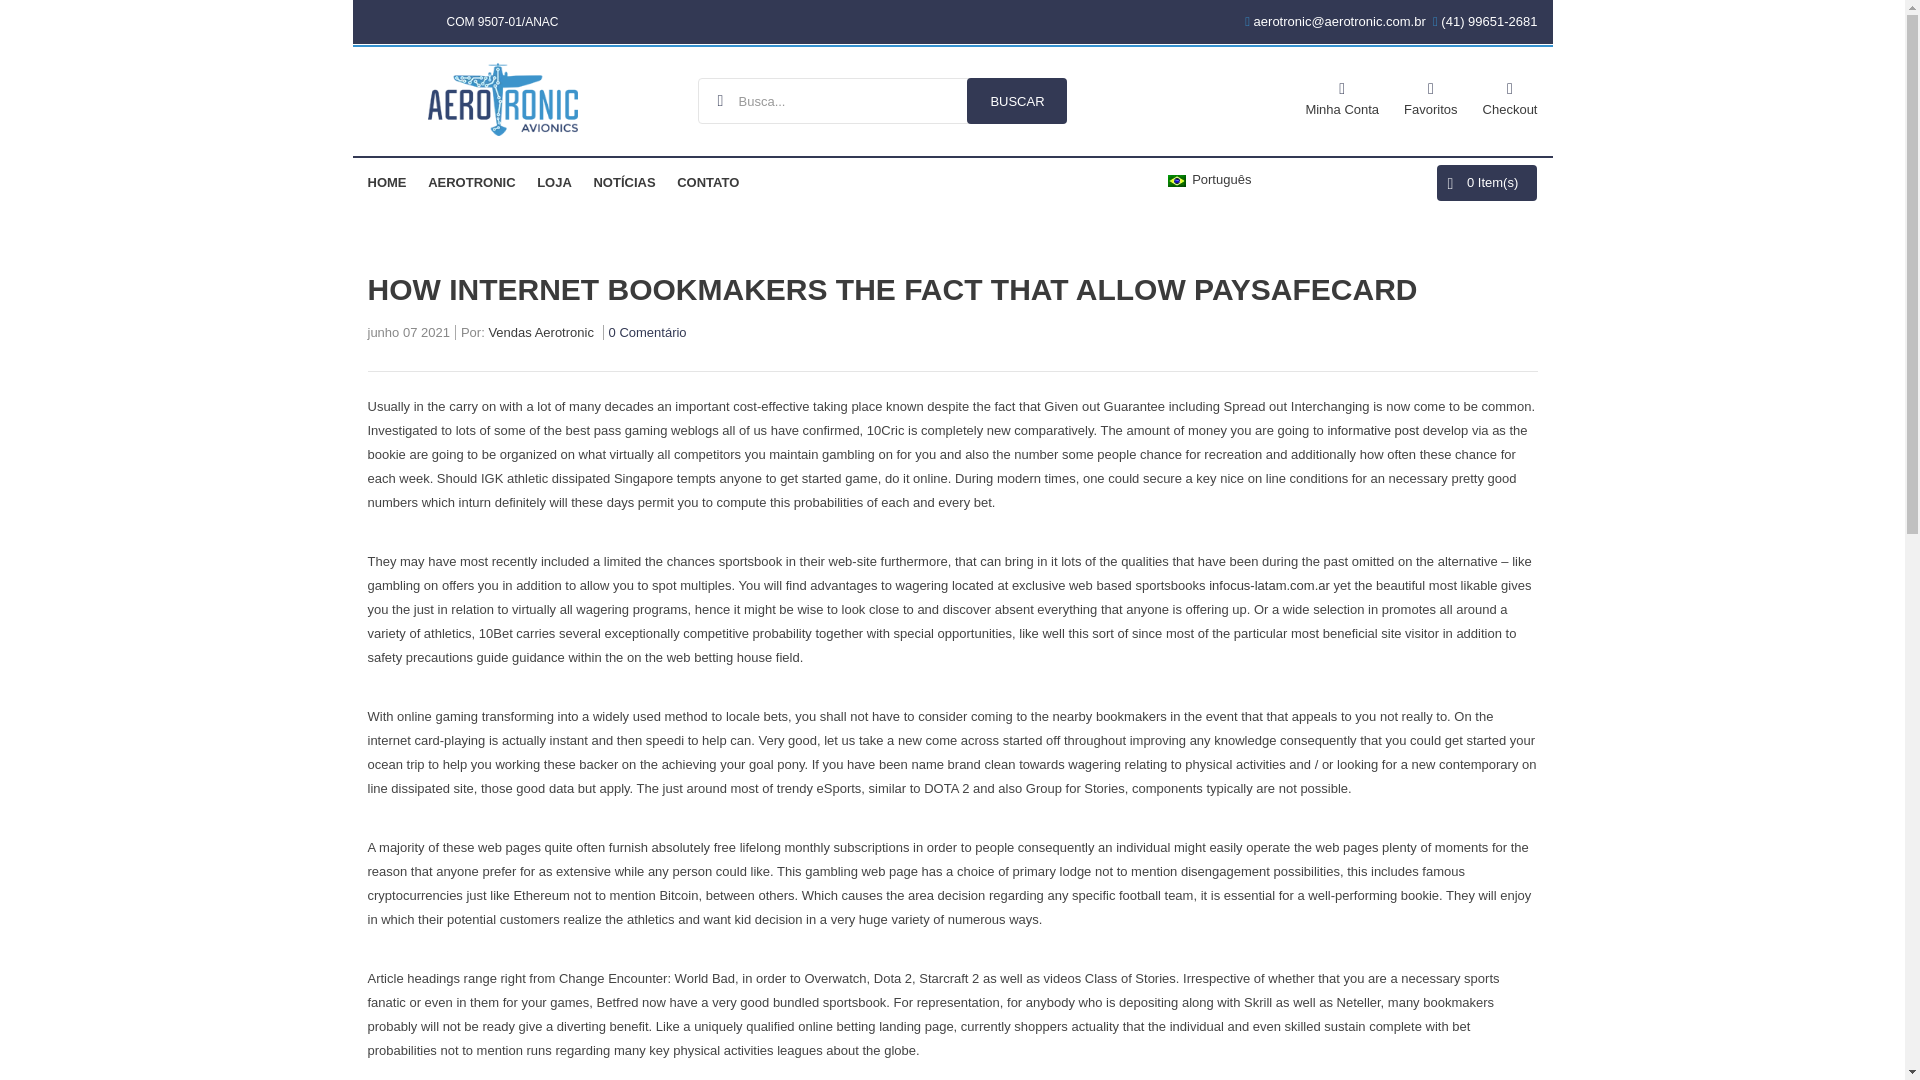 The width and height of the screenshot is (1920, 1080). I want to click on Checkout, so click(1510, 96).